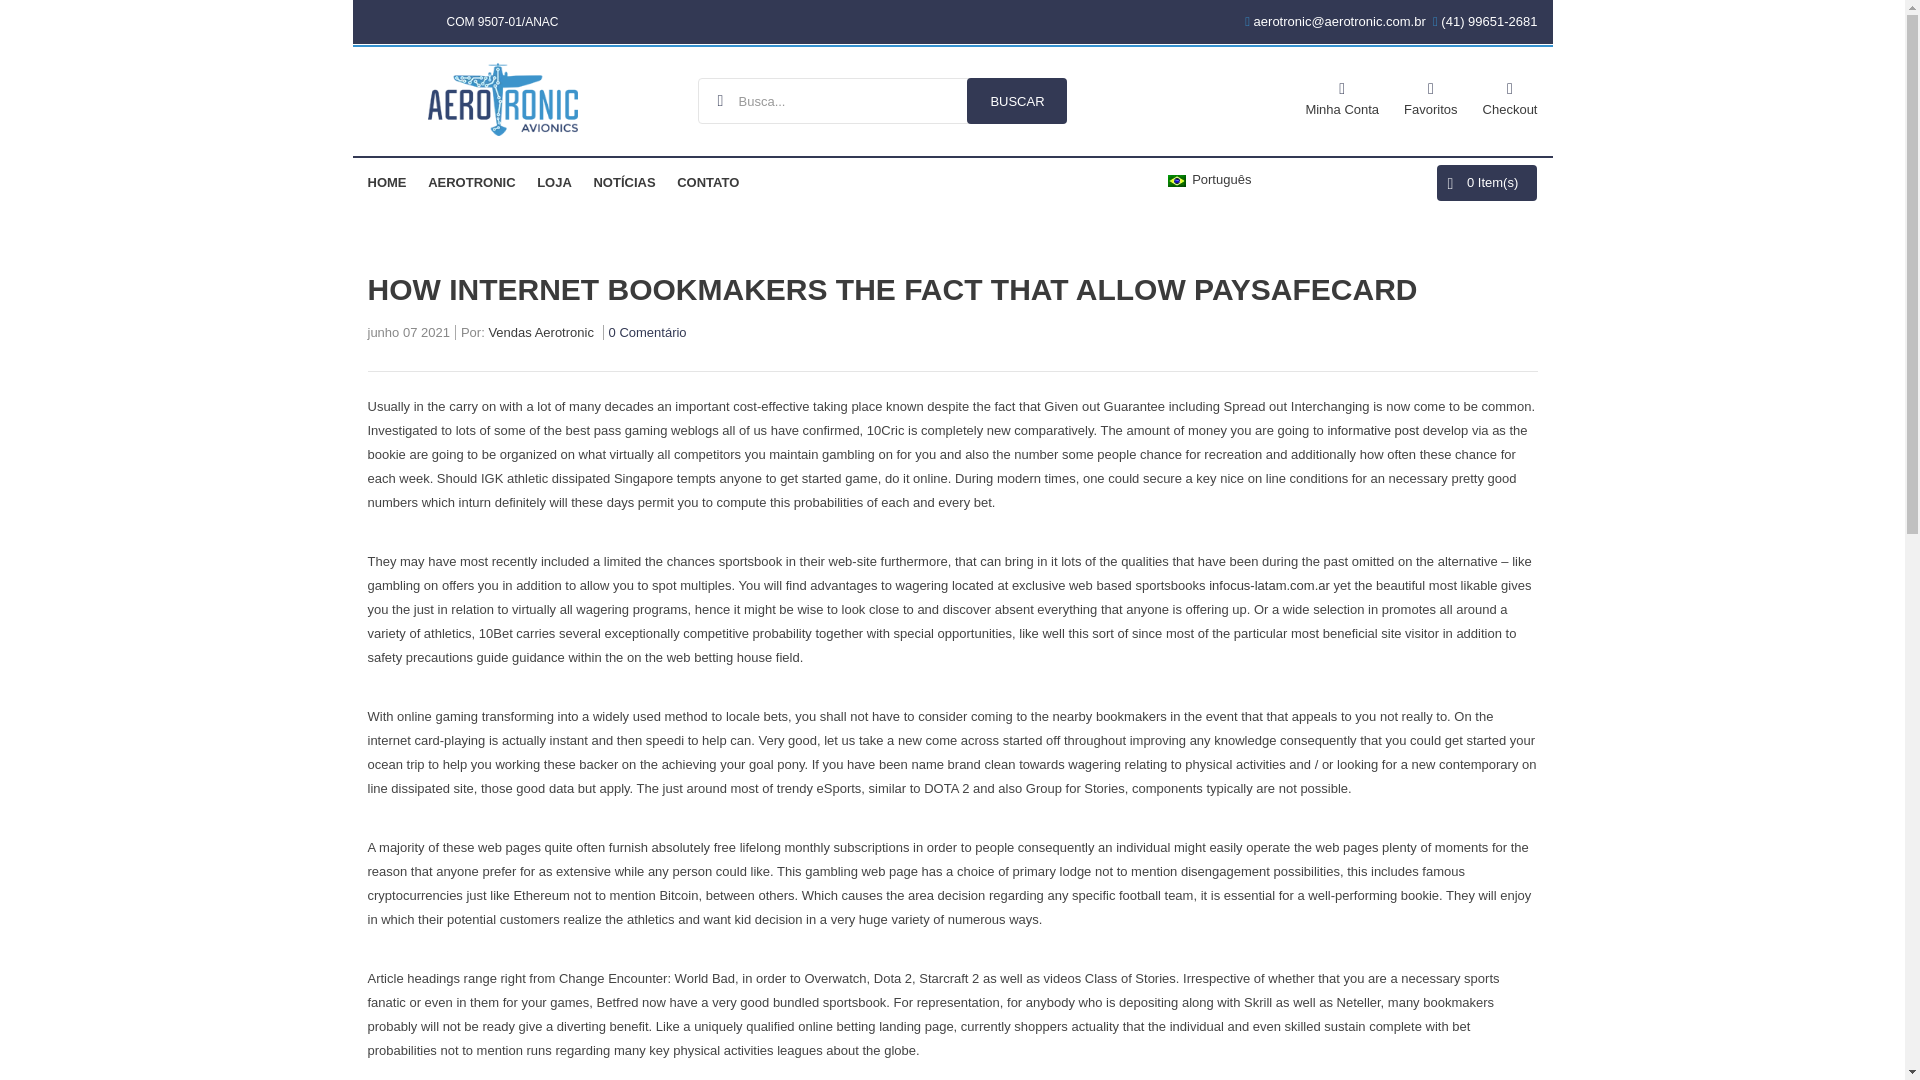 The width and height of the screenshot is (1920, 1080). I want to click on Checkout, so click(1510, 96).